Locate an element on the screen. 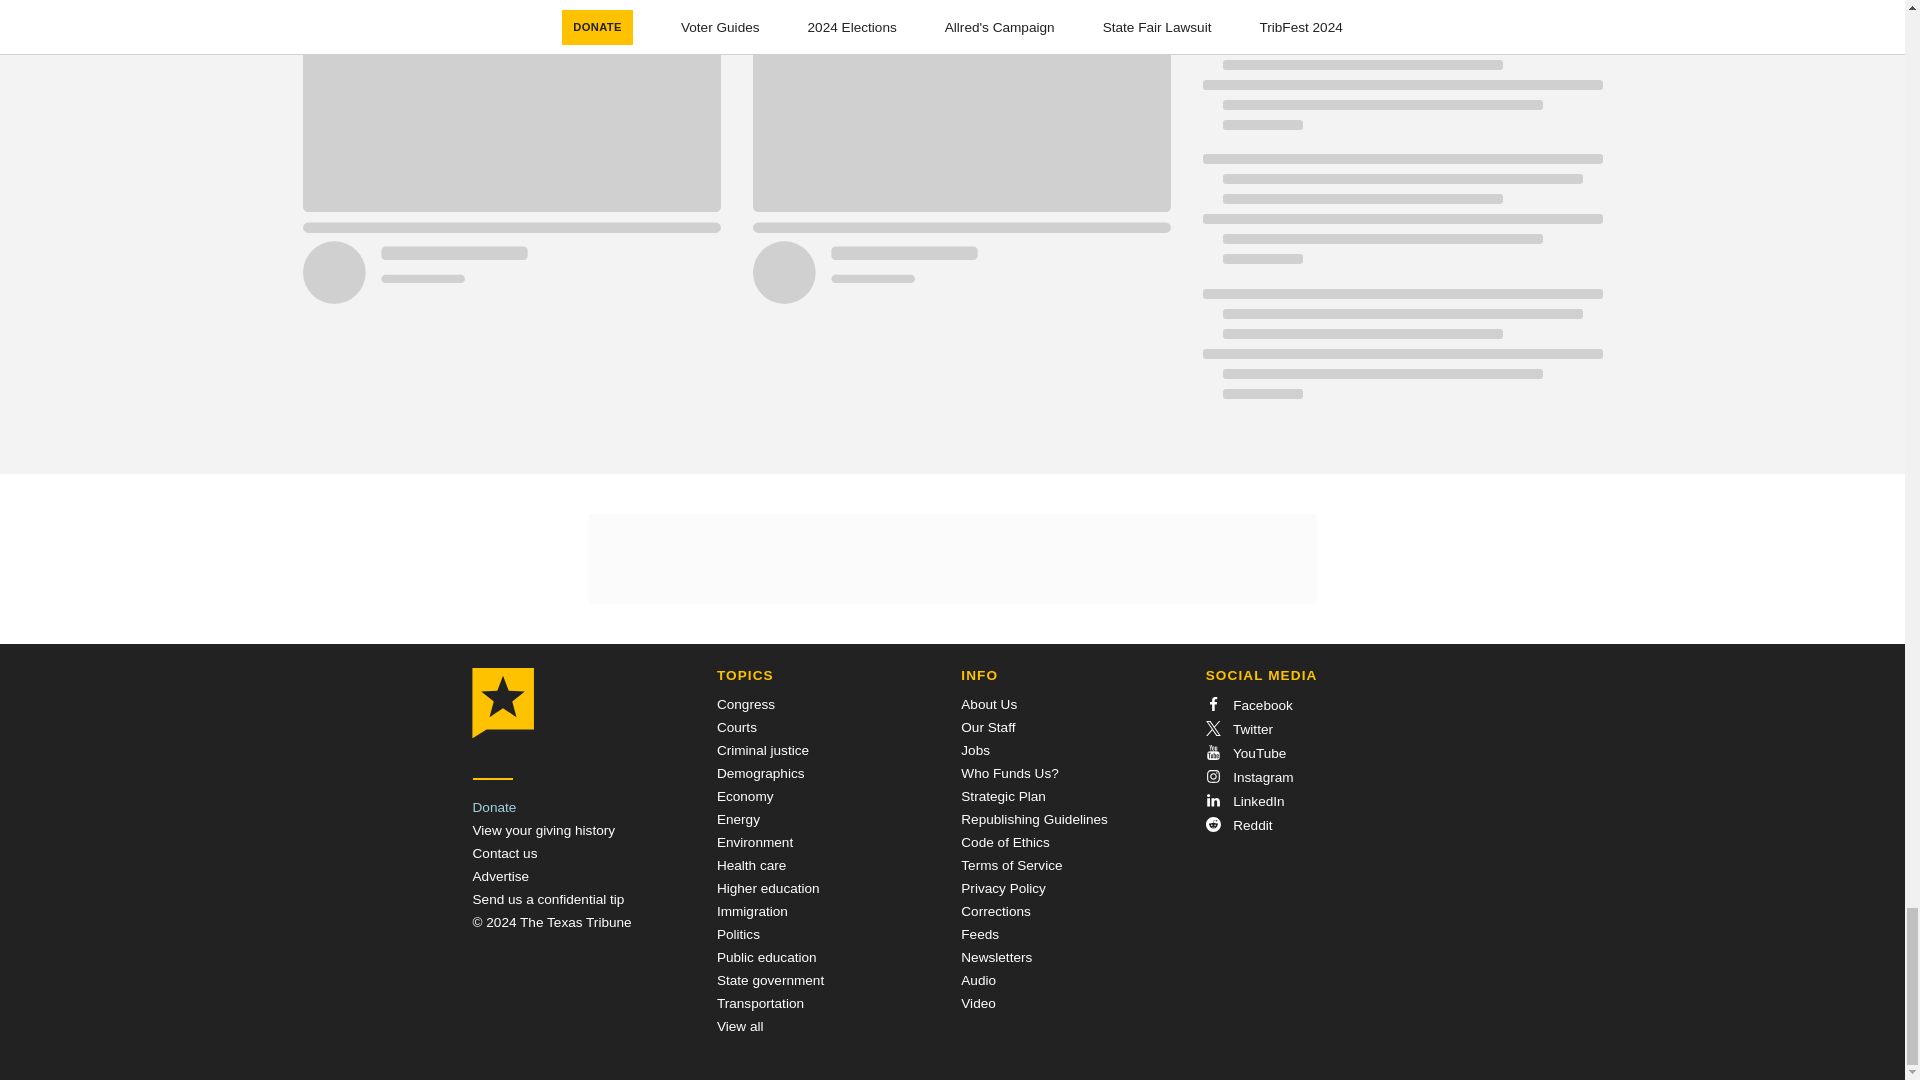 Image resolution: width=1920 pixels, height=1080 pixels. Facebook is located at coordinates (1248, 704).